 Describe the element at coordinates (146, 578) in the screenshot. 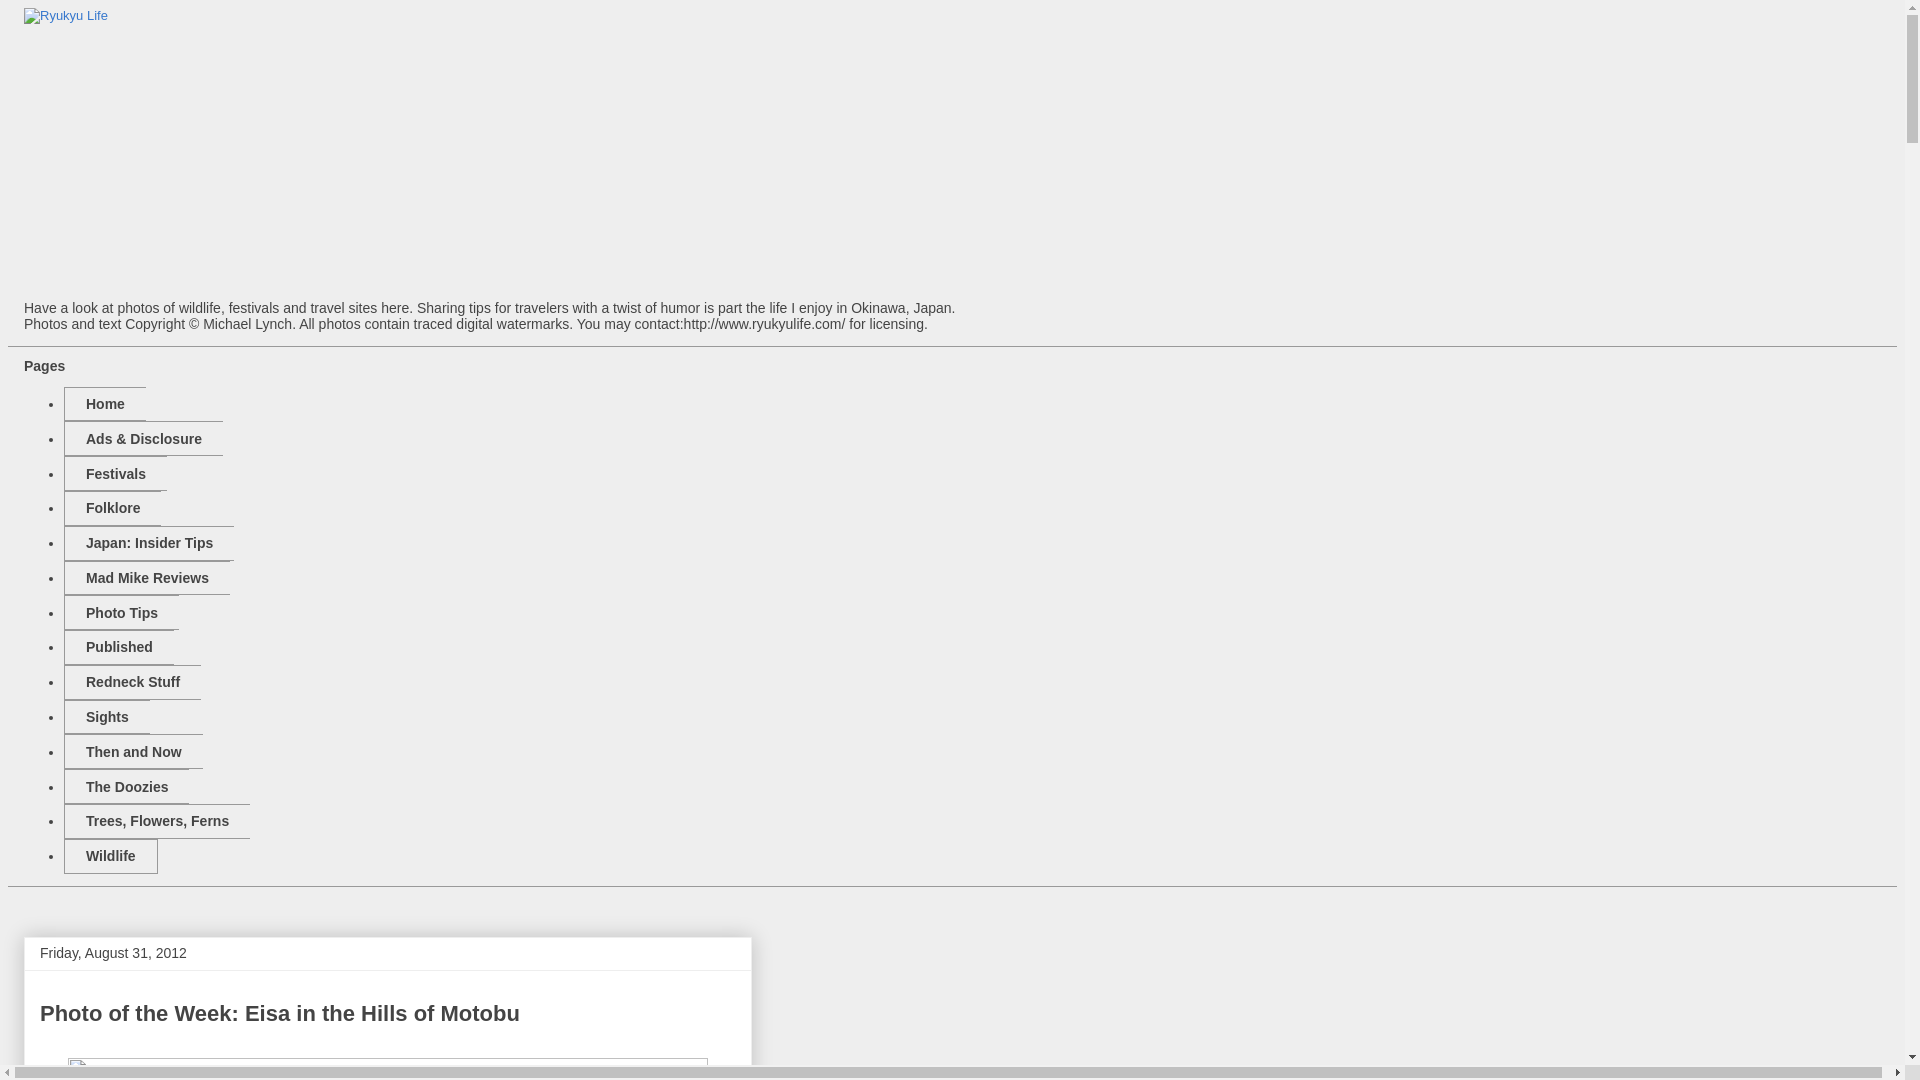

I see `Mad Mike Reviews` at that location.